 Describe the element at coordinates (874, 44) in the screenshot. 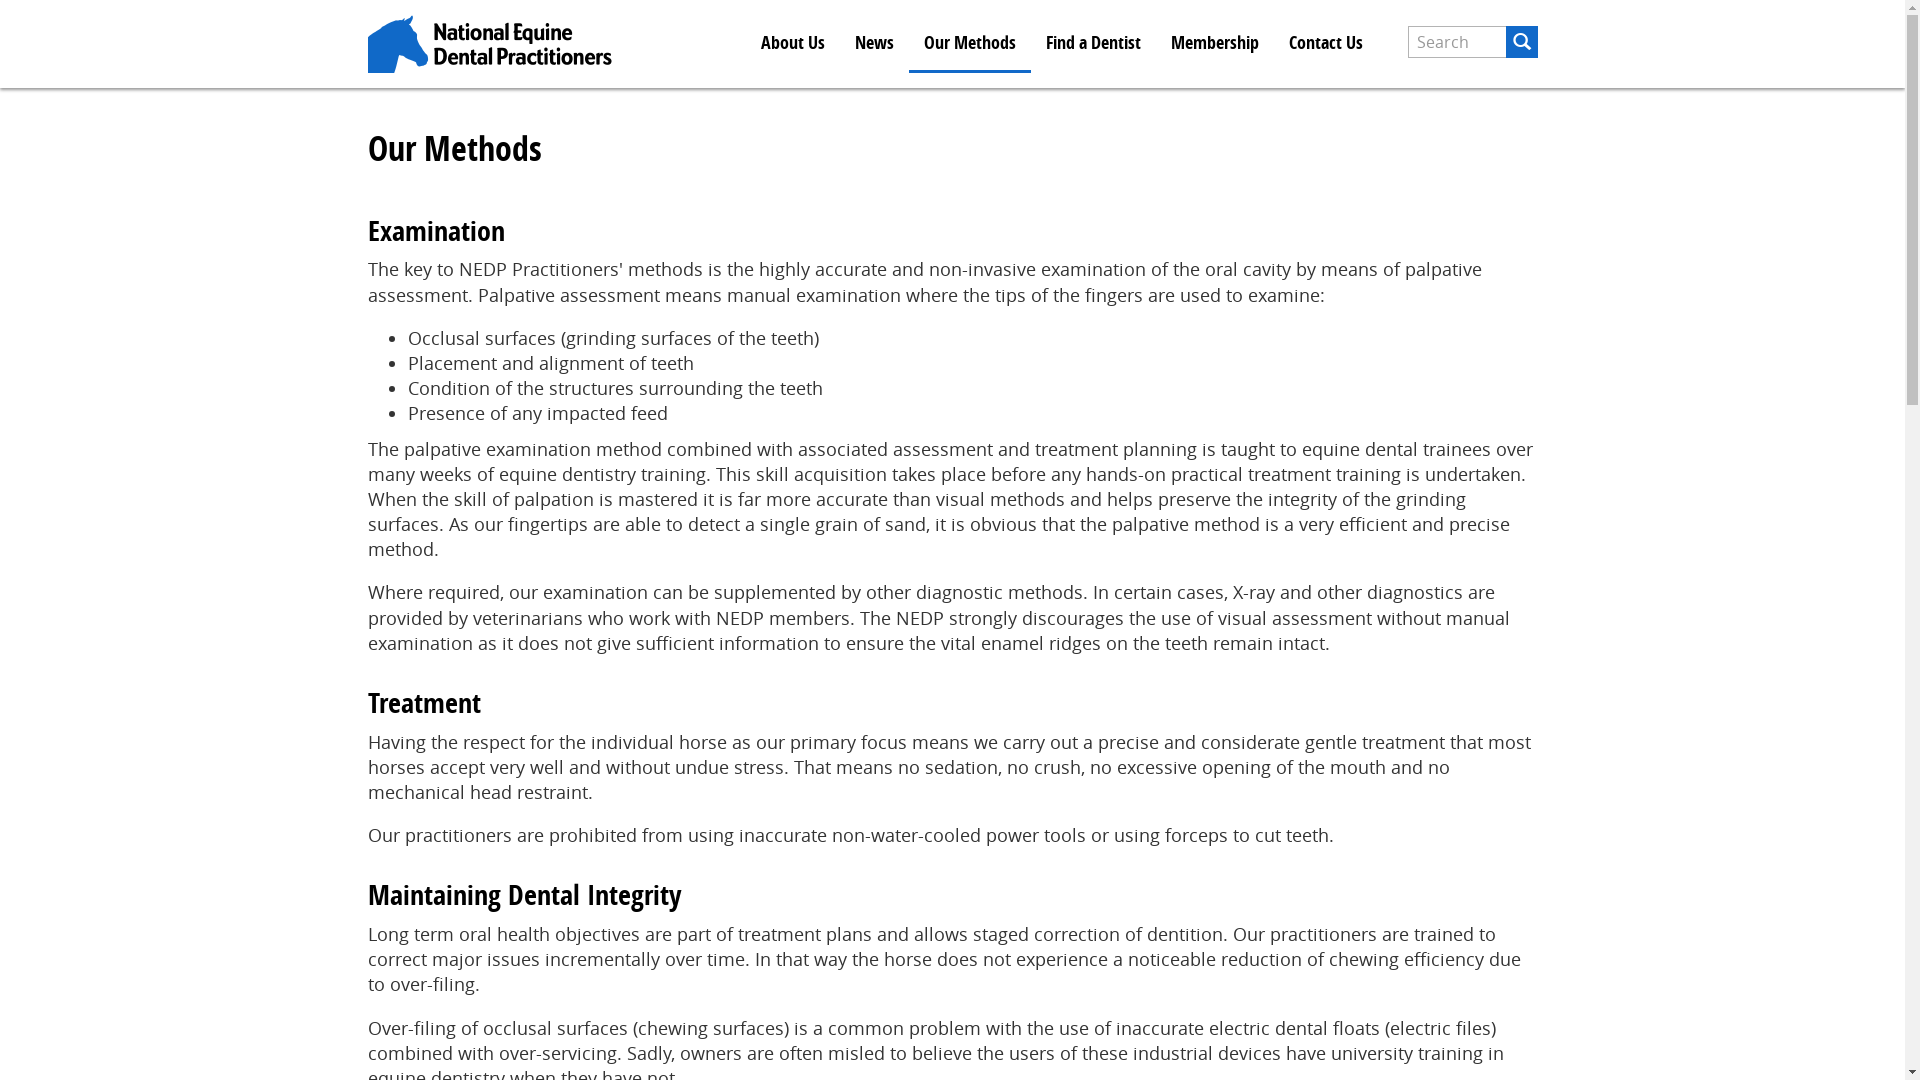

I see `News` at that location.